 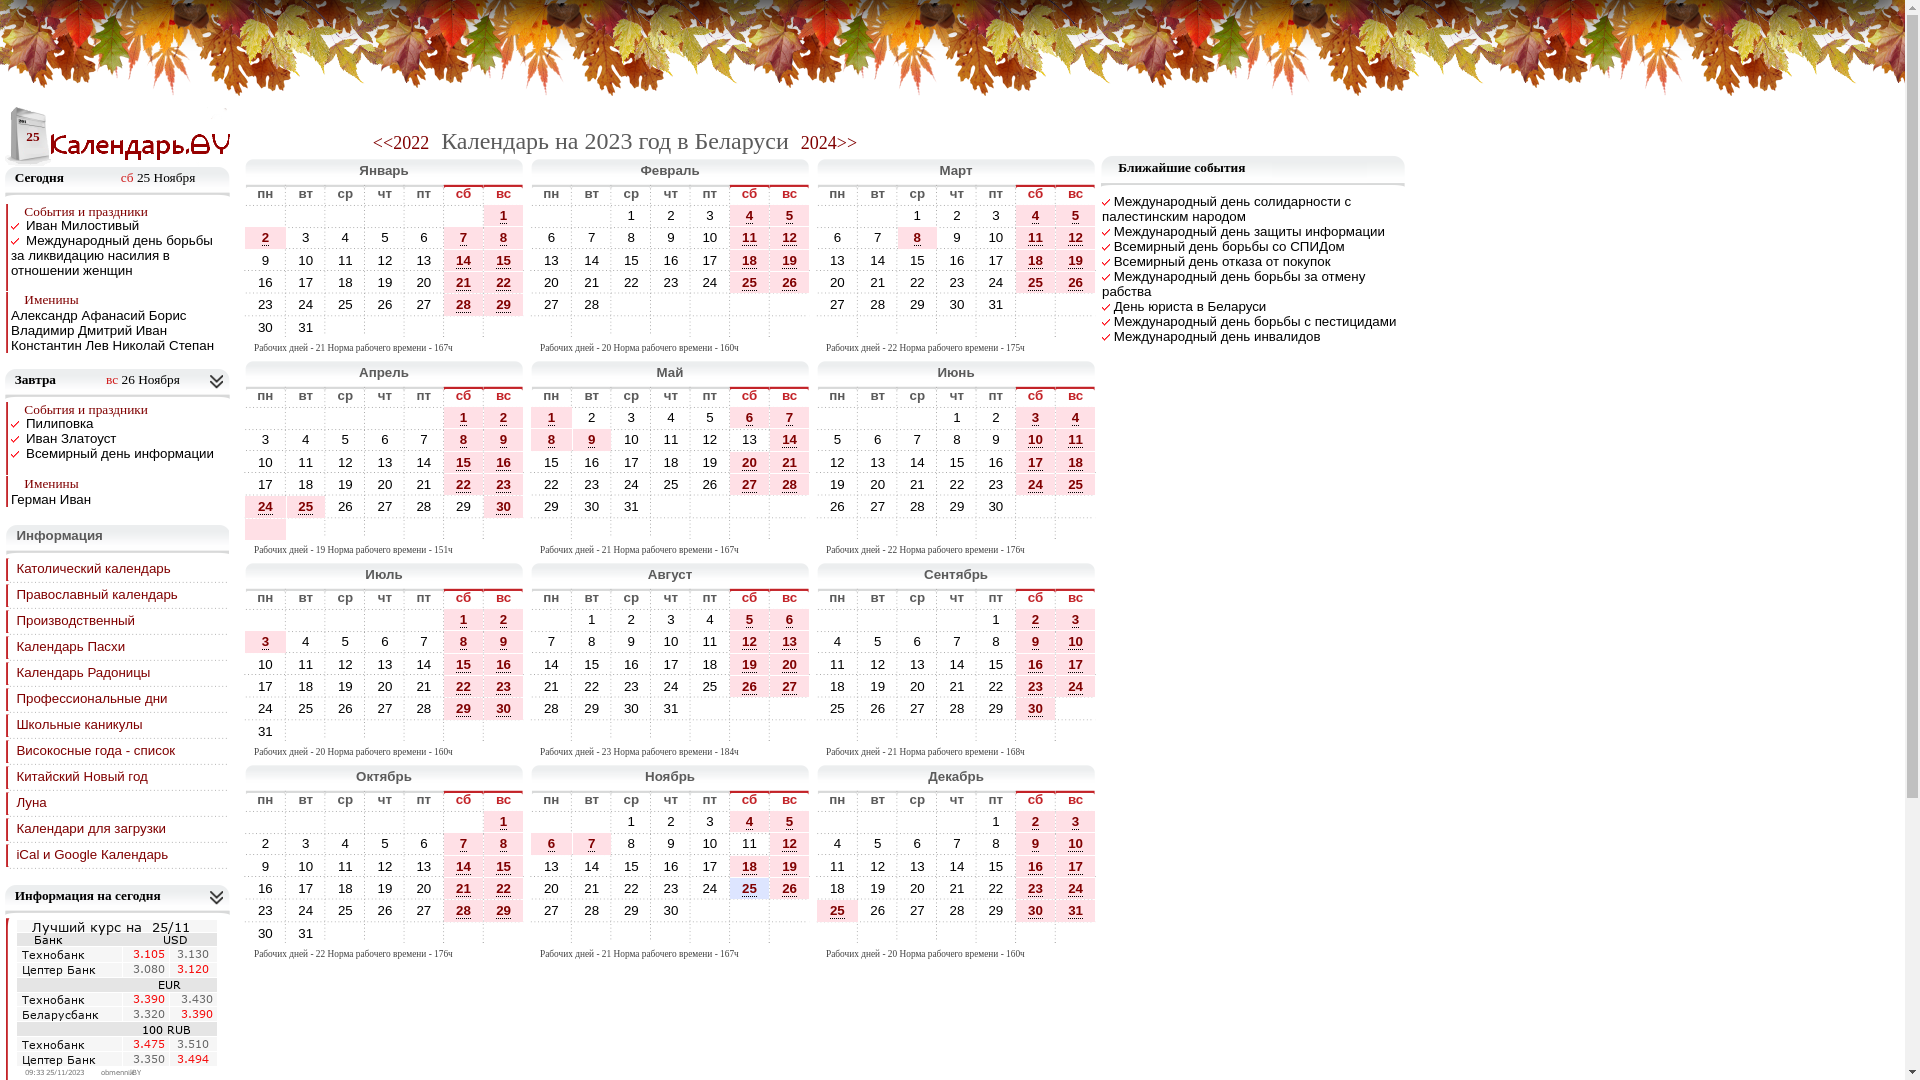 I want to click on 23, so click(x=504, y=484).